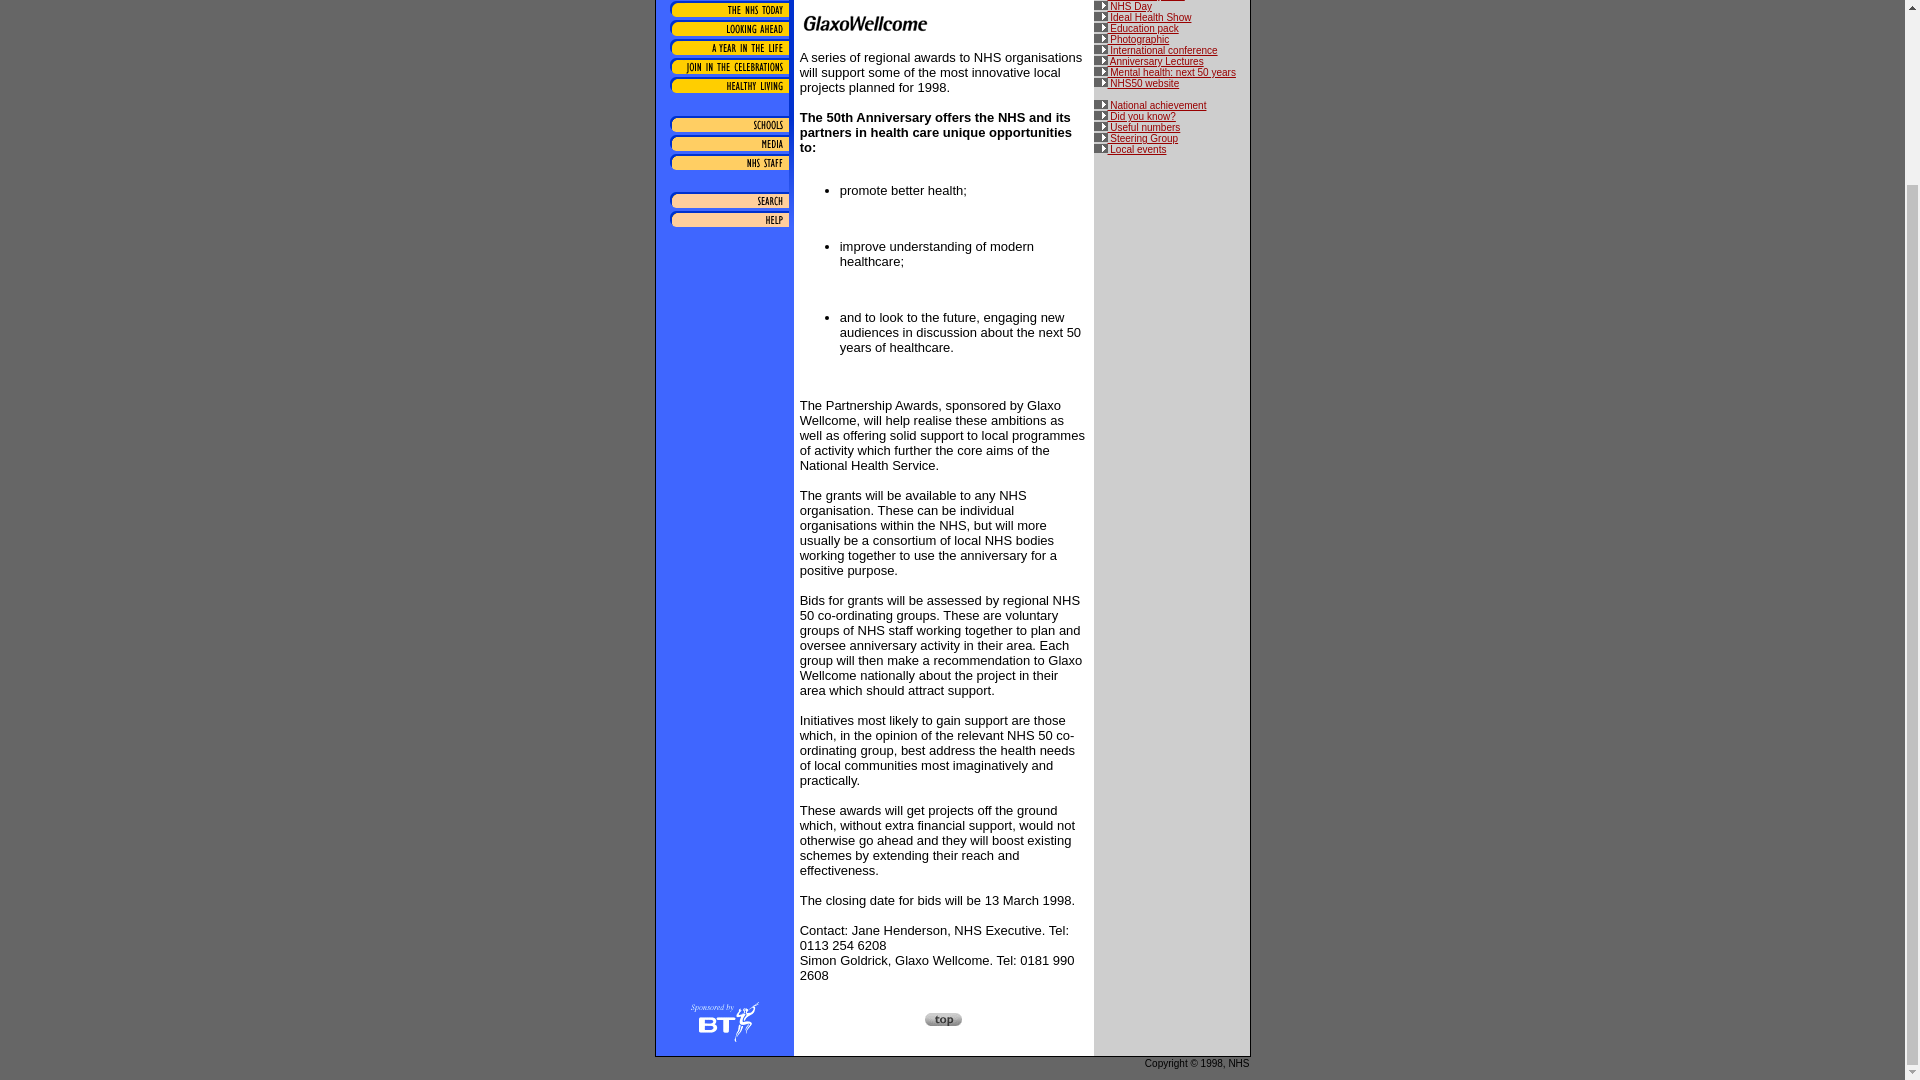 This screenshot has height=1080, width=1920. What do you see at coordinates (1148, 61) in the screenshot?
I see `Anniversary Lectures` at bounding box center [1148, 61].